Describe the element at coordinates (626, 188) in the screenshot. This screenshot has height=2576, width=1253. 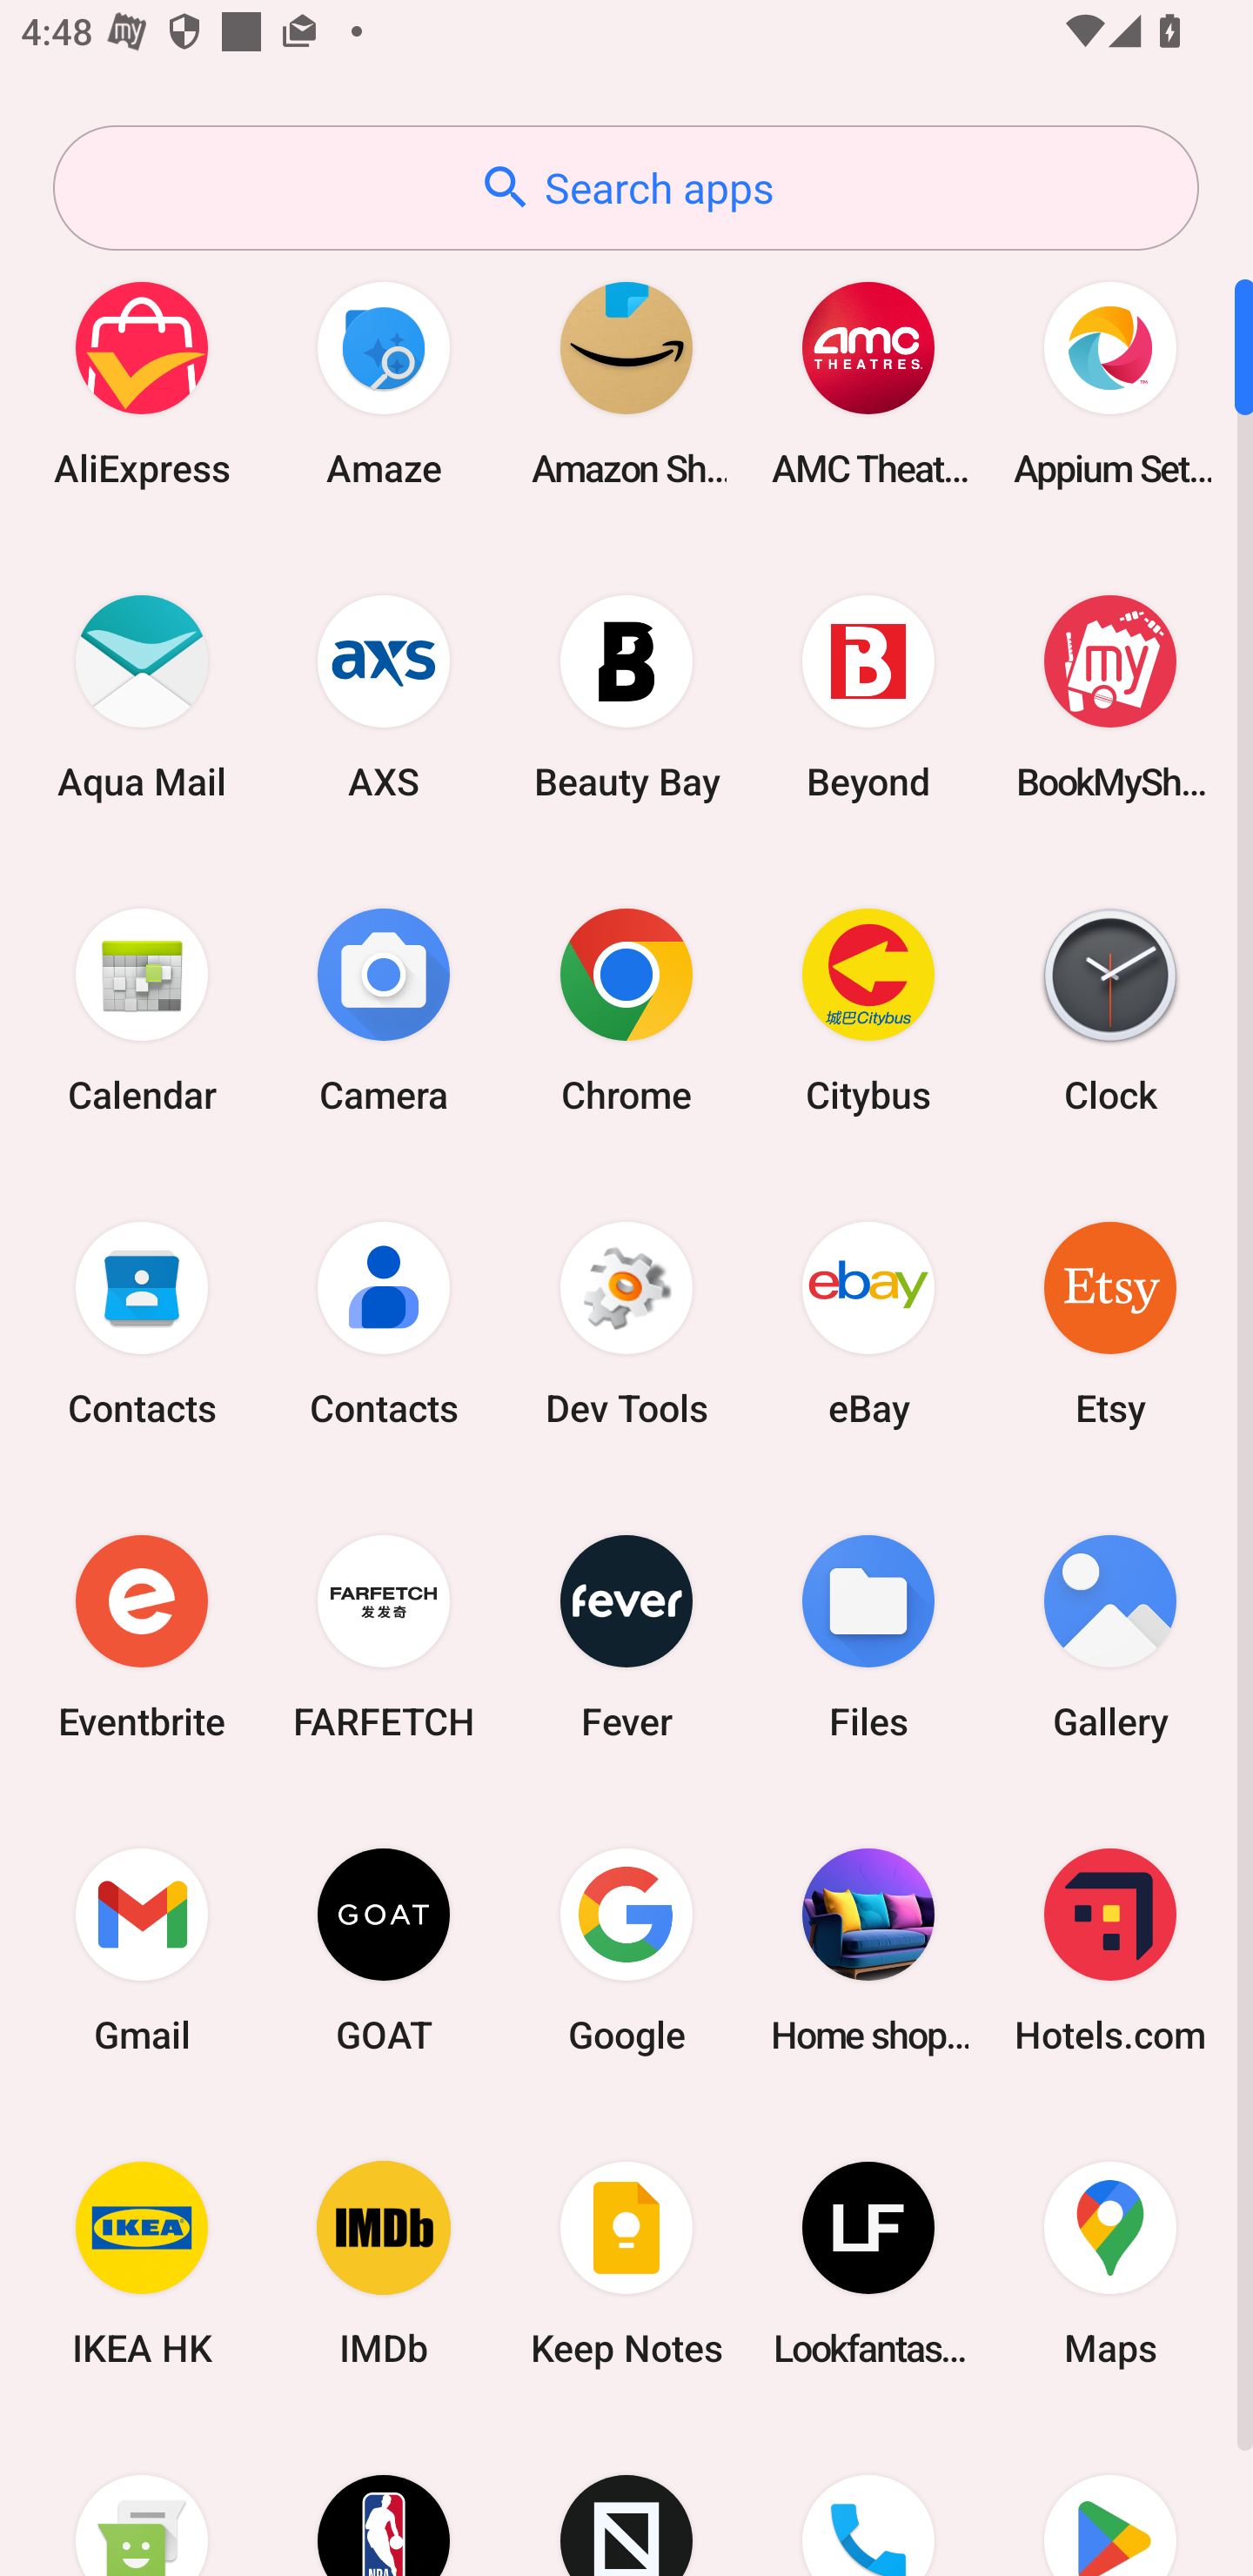
I see `  Search apps` at that location.